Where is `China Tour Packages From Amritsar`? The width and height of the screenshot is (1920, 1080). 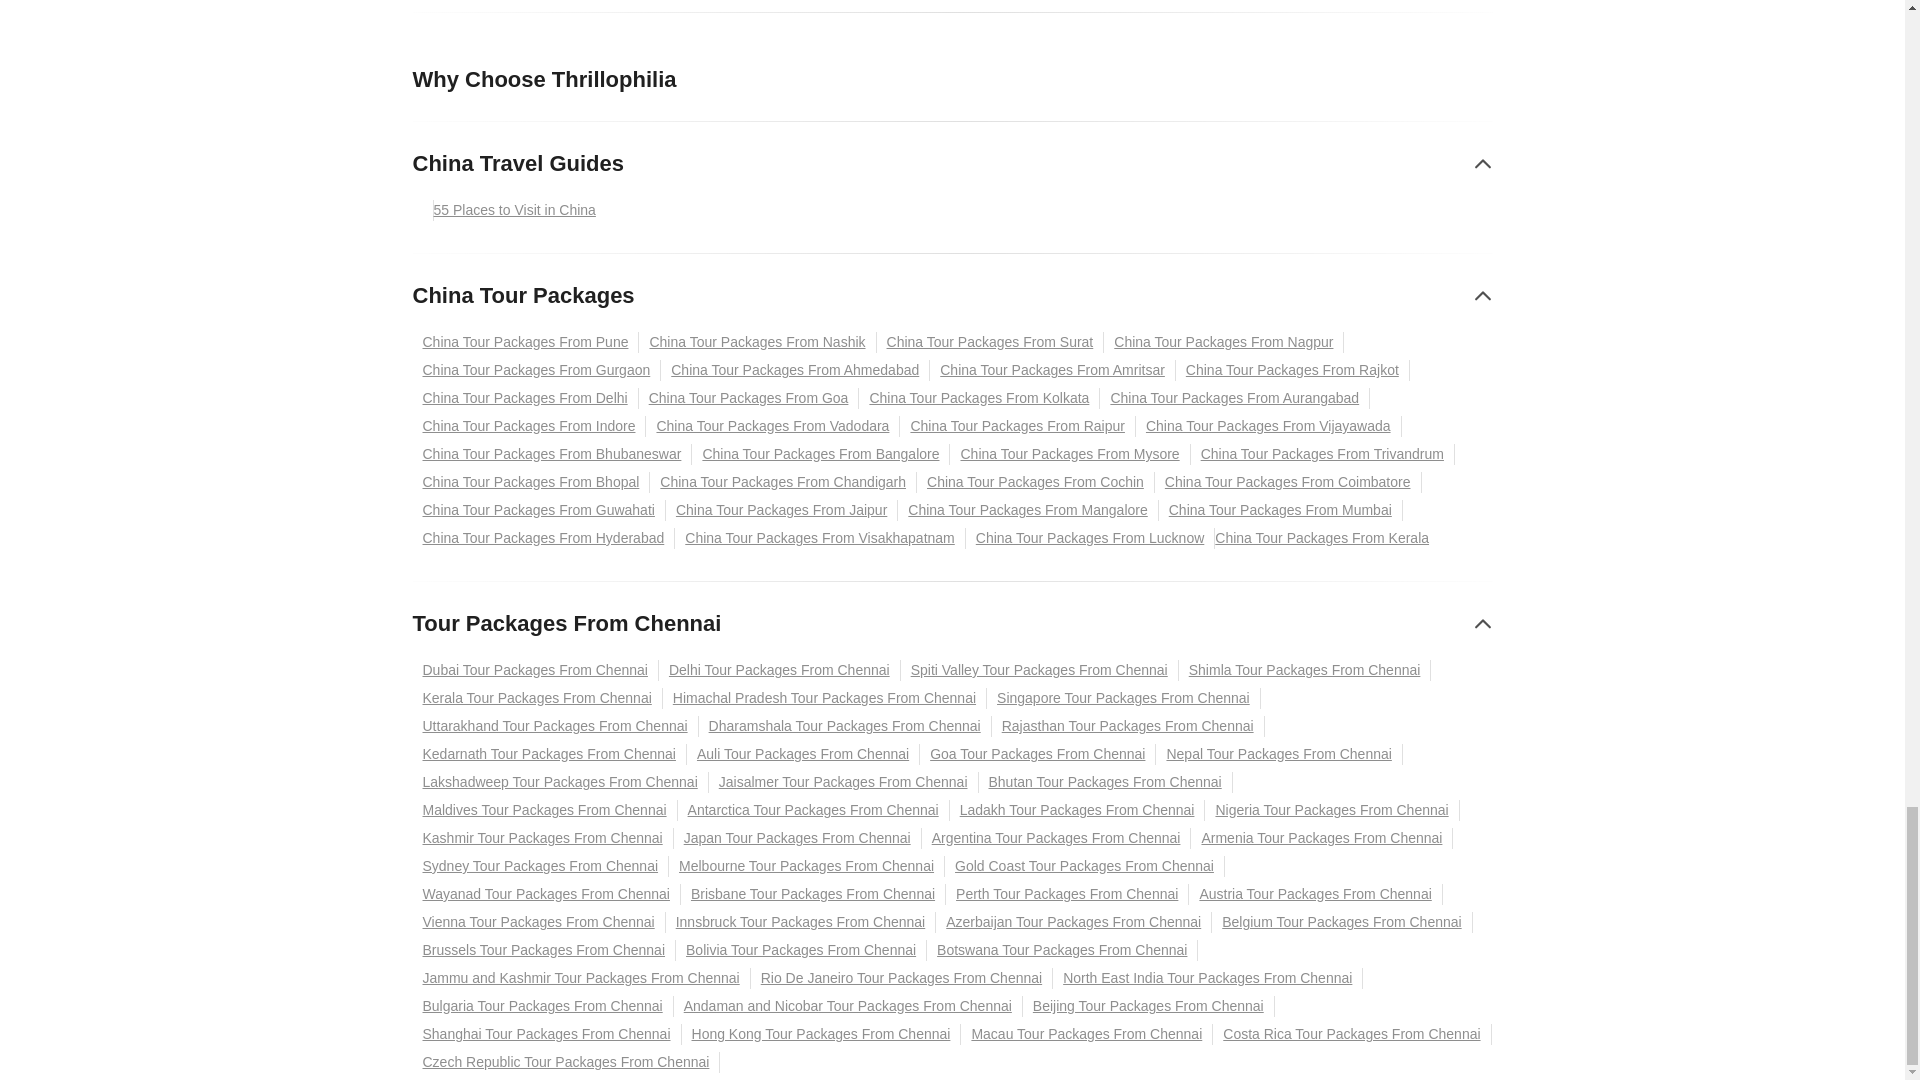 China Tour Packages From Amritsar is located at coordinates (1052, 370).